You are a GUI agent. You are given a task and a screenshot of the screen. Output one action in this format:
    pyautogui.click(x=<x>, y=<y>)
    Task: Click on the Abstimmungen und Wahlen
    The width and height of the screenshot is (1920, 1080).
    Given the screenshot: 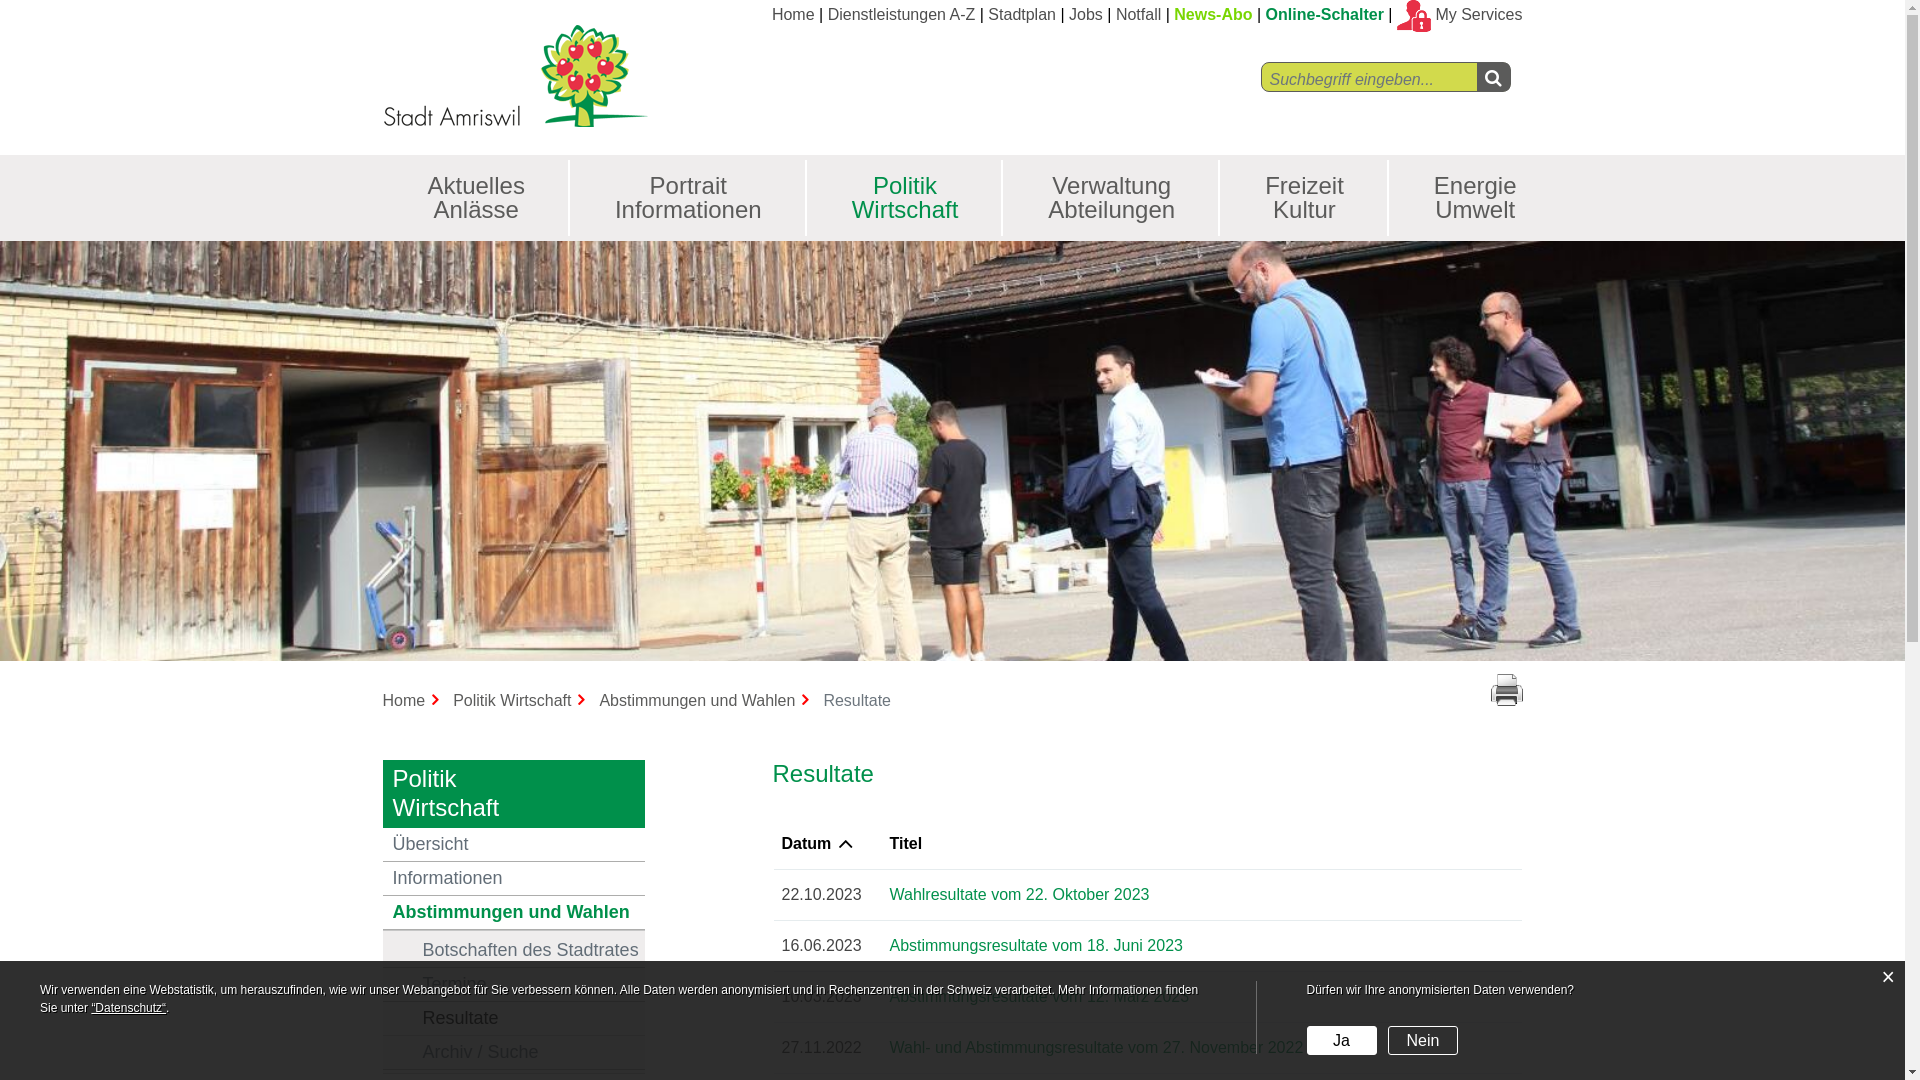 What is the action you would take?
    pyautogui.click(x=514, y=913)
    